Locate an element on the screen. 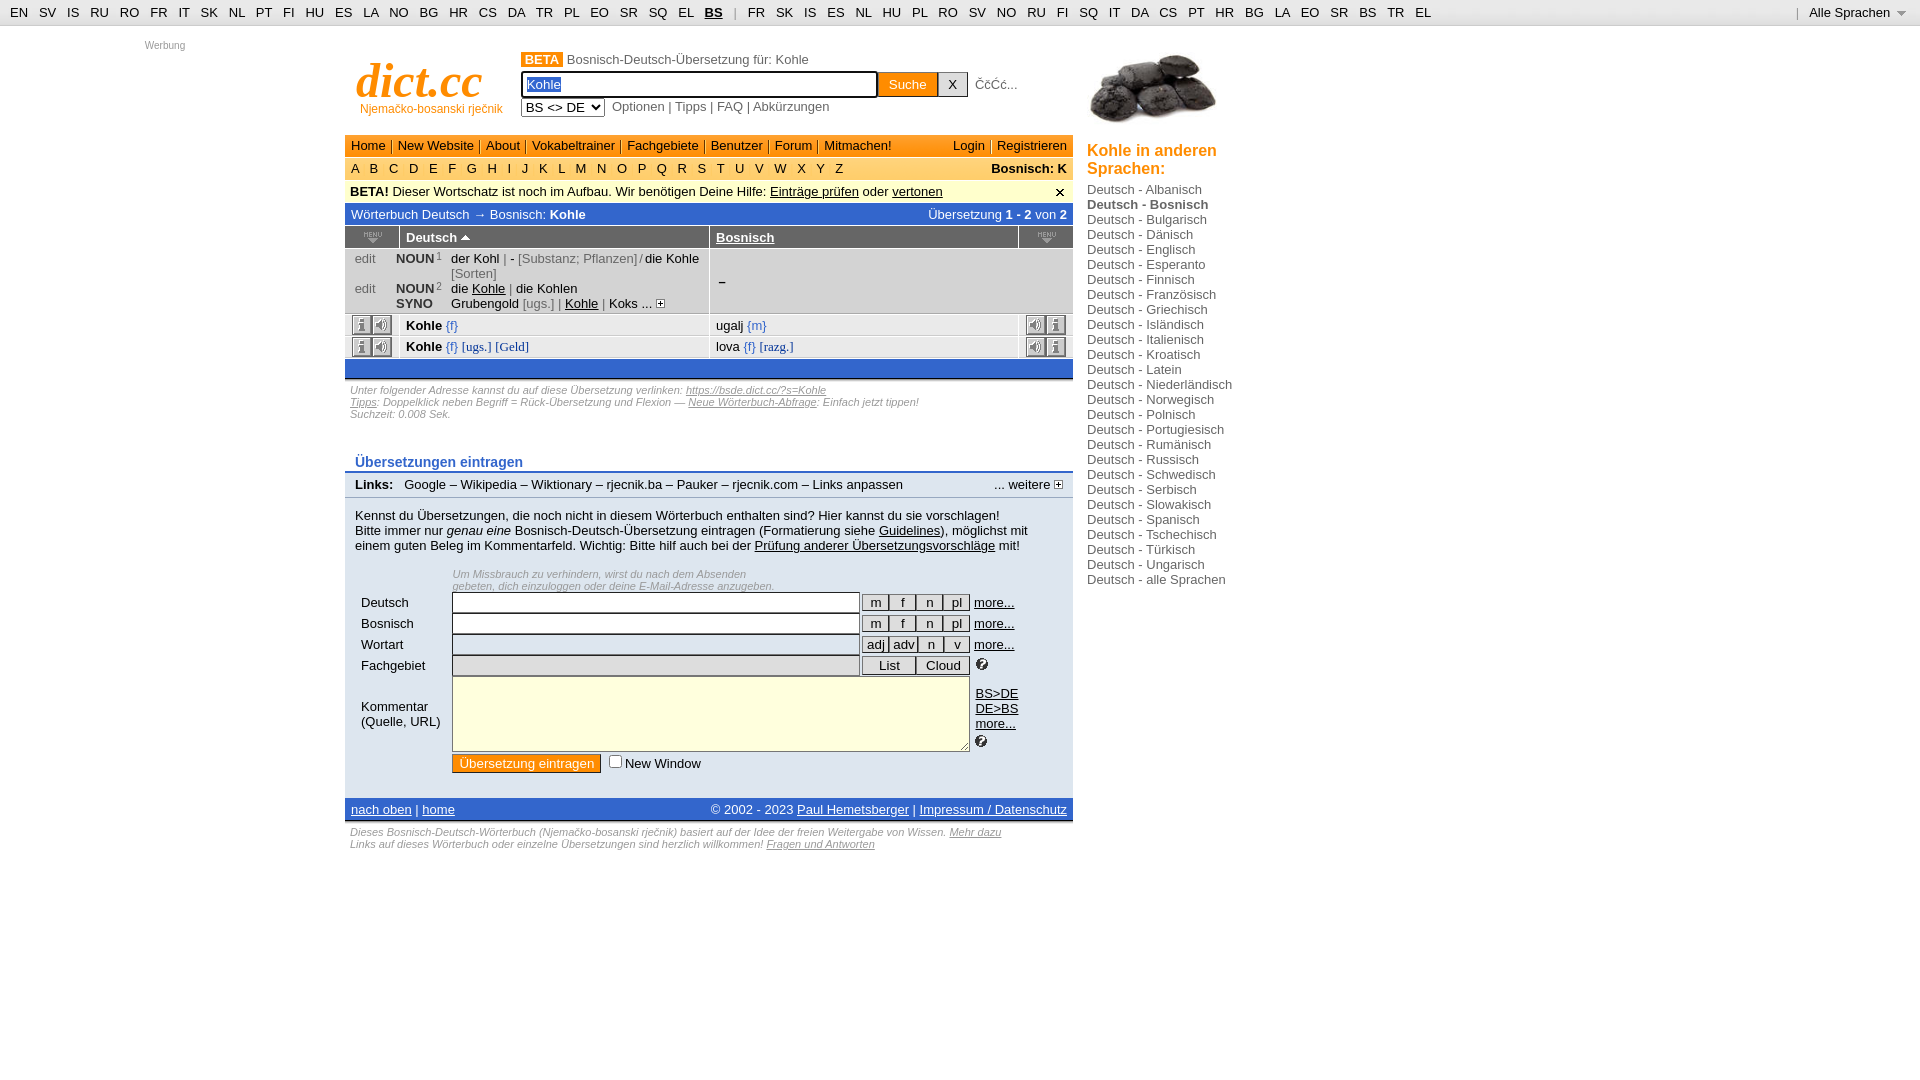  TR is located at coordinates (1396, 12).